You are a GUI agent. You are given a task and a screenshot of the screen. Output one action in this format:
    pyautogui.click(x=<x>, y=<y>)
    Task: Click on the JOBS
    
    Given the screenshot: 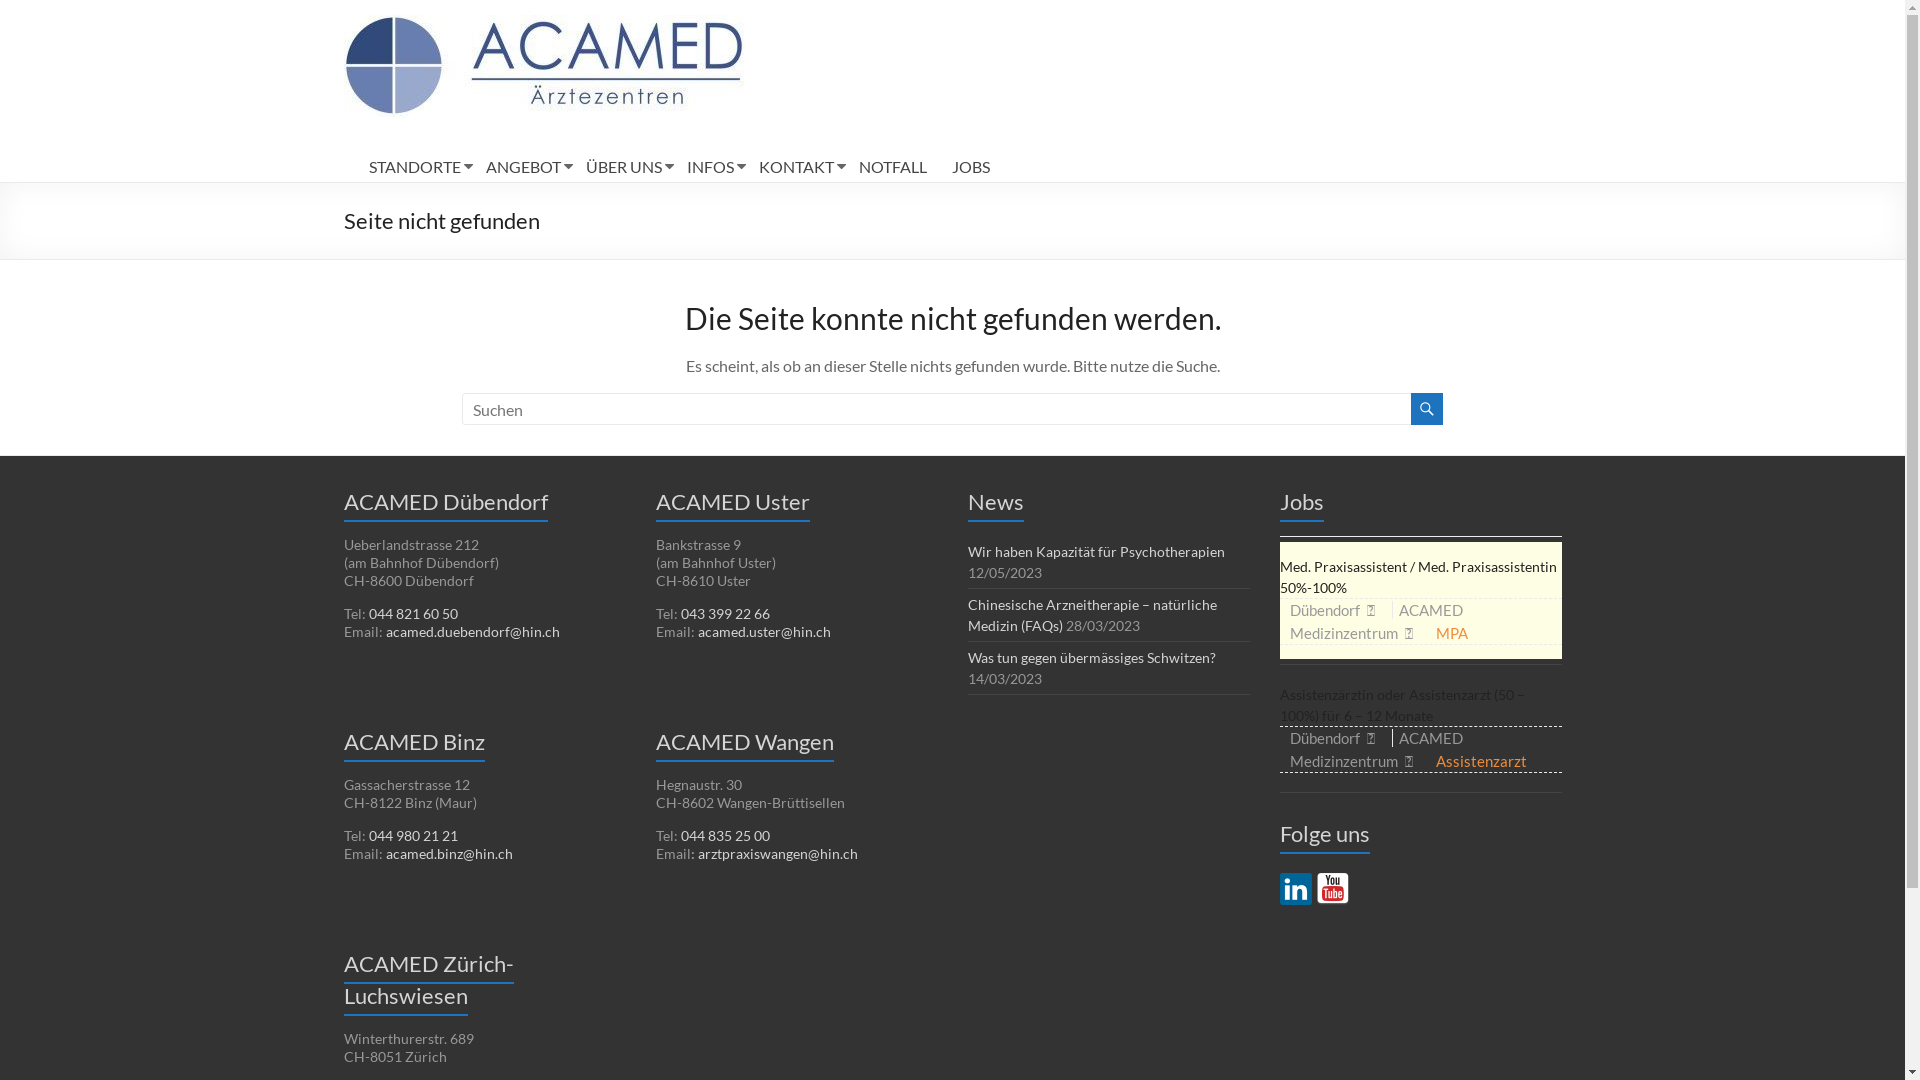 What is the action you would take?
    pyautogui.click(x=971, y=167)
    